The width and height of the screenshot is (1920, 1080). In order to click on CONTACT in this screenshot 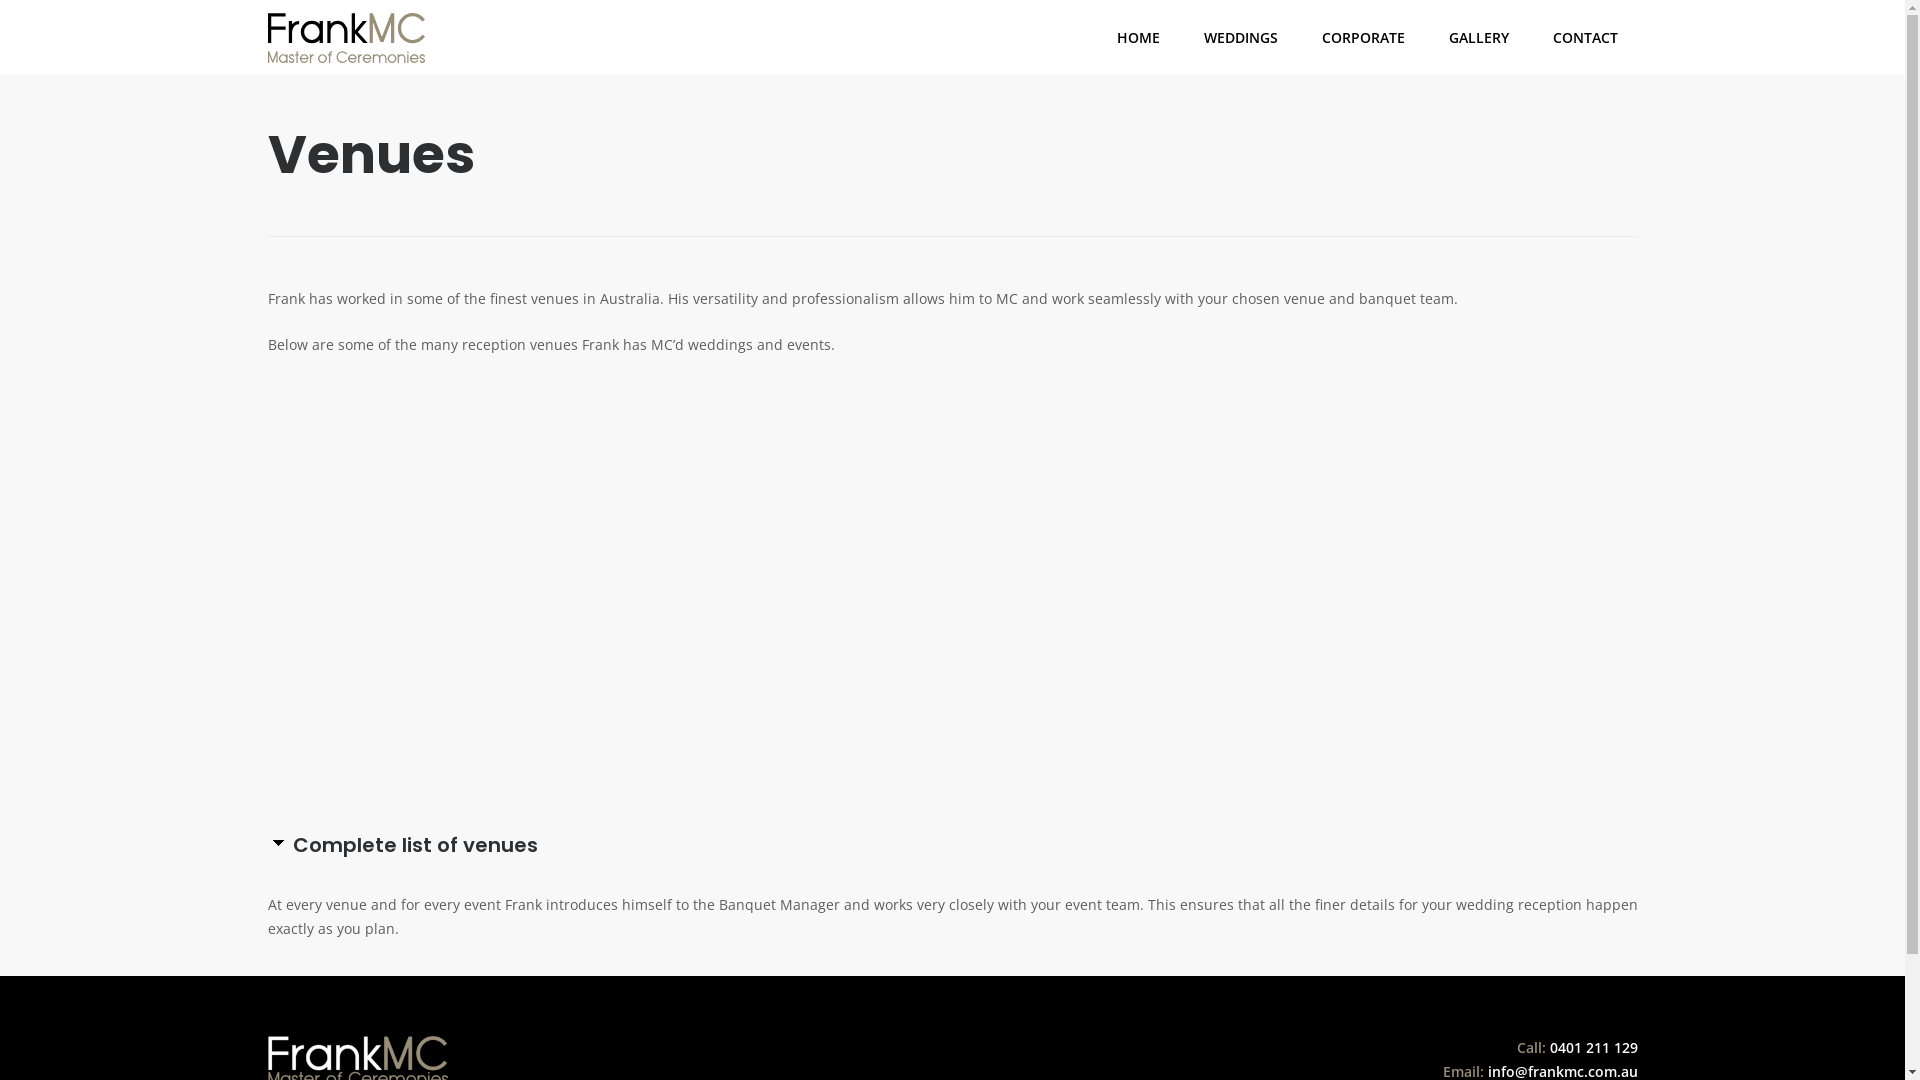, I will do `click(1584, 38)`.